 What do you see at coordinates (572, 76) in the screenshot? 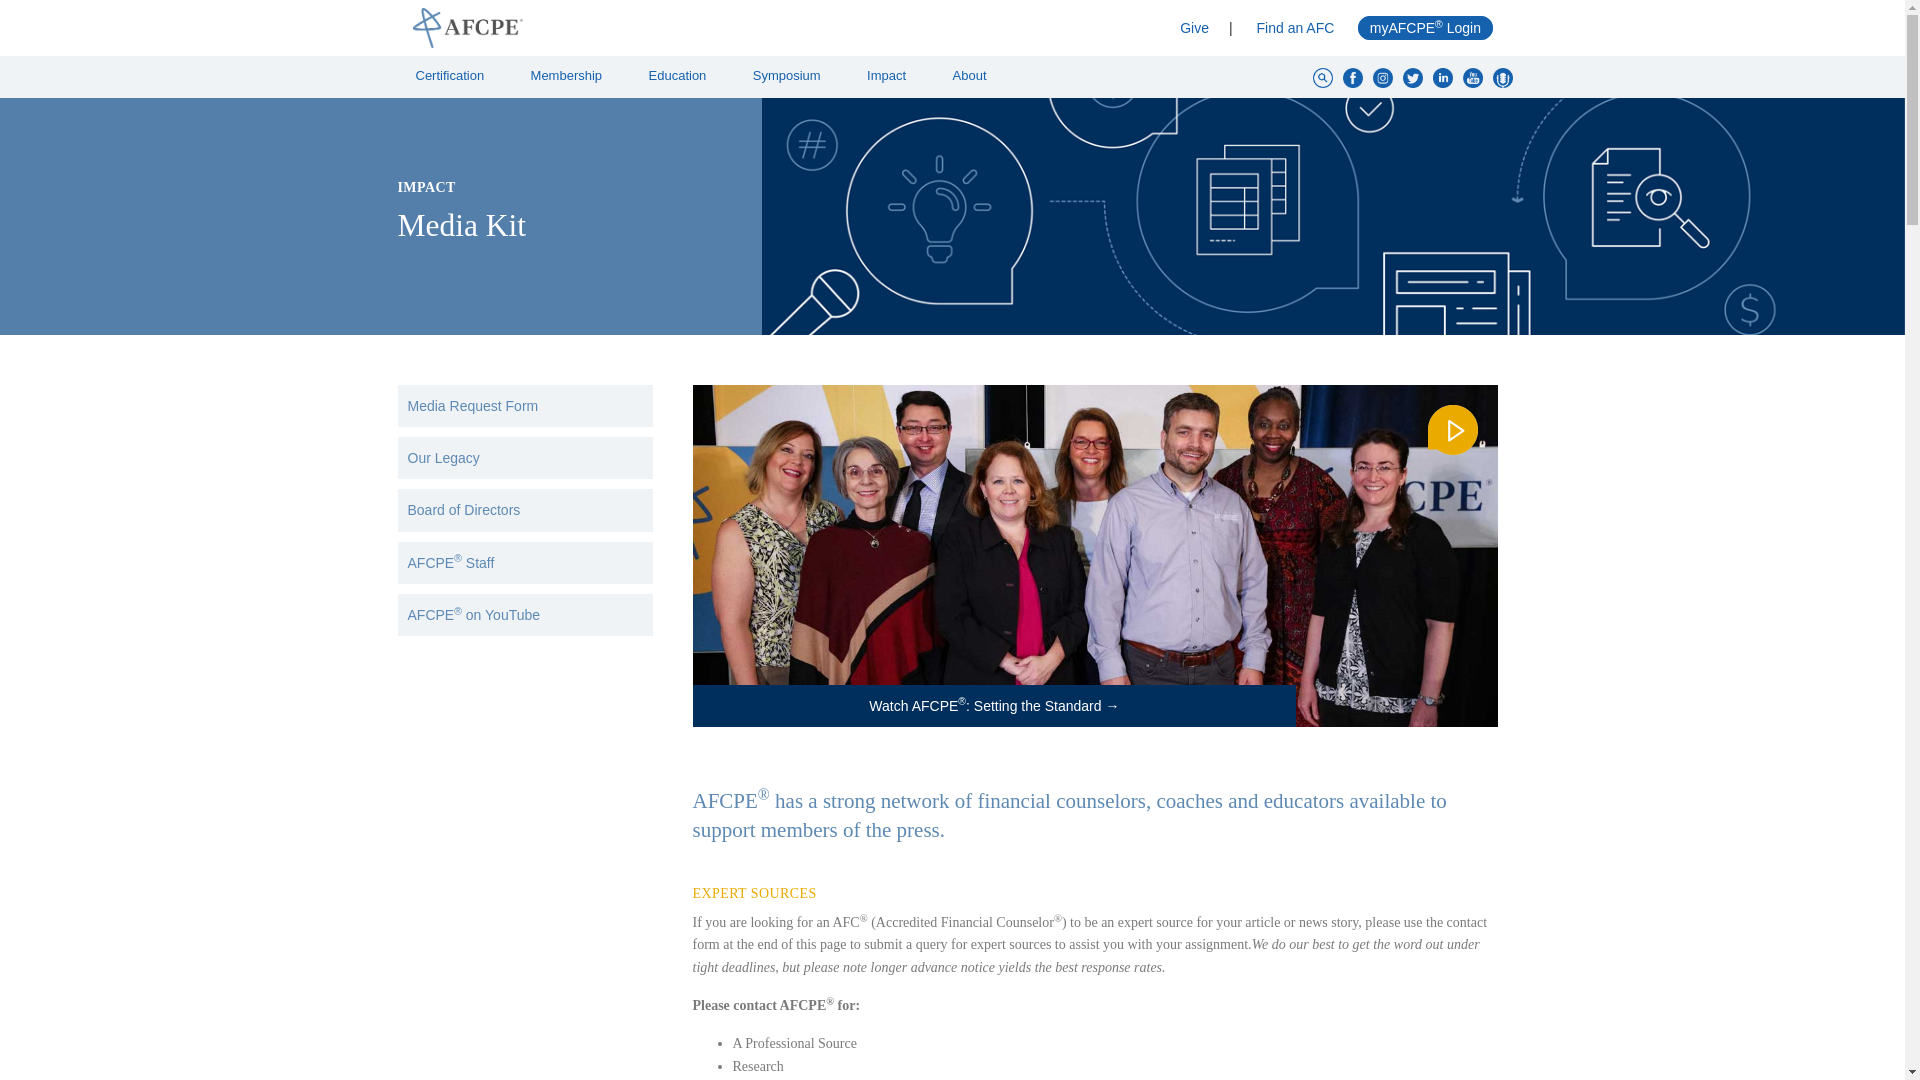
I see `Membership` at bounding box center [572, 76].